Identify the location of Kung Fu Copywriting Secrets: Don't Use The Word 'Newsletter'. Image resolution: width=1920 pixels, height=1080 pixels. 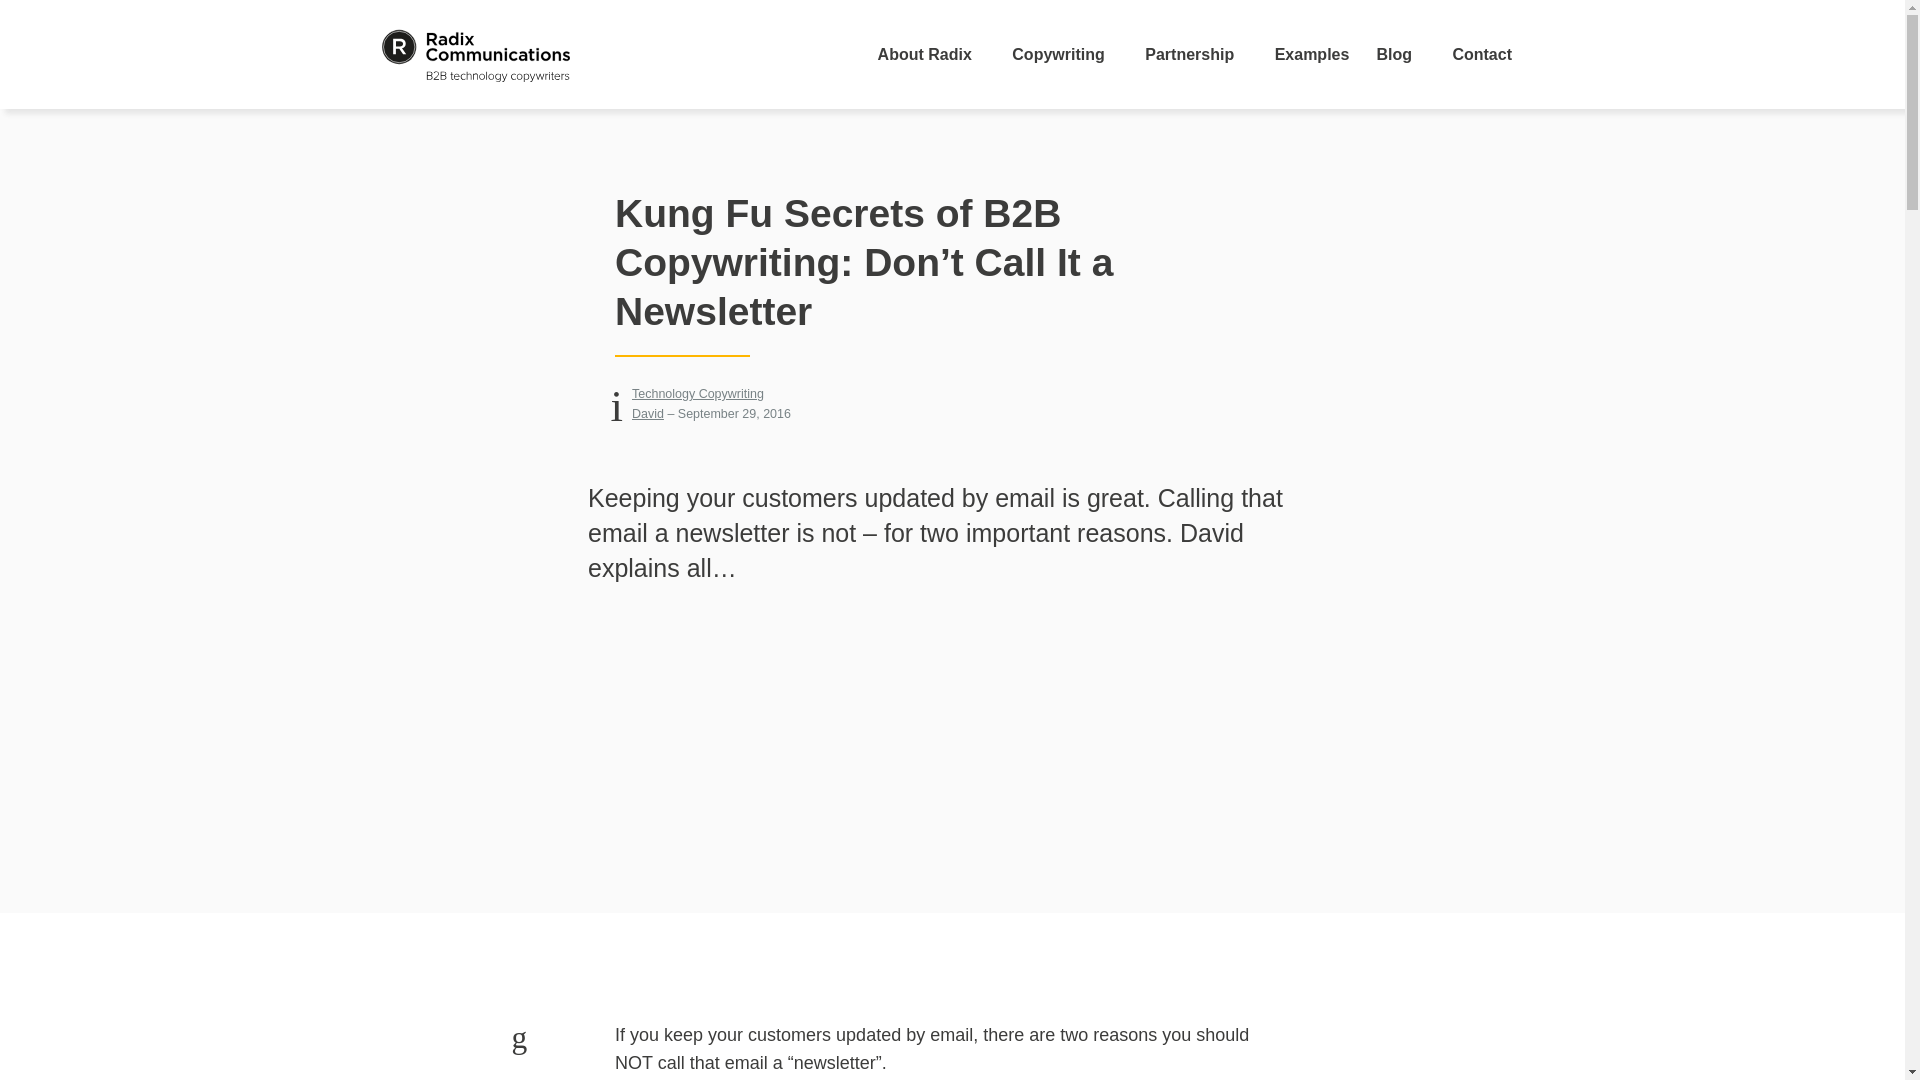
(951, 779).